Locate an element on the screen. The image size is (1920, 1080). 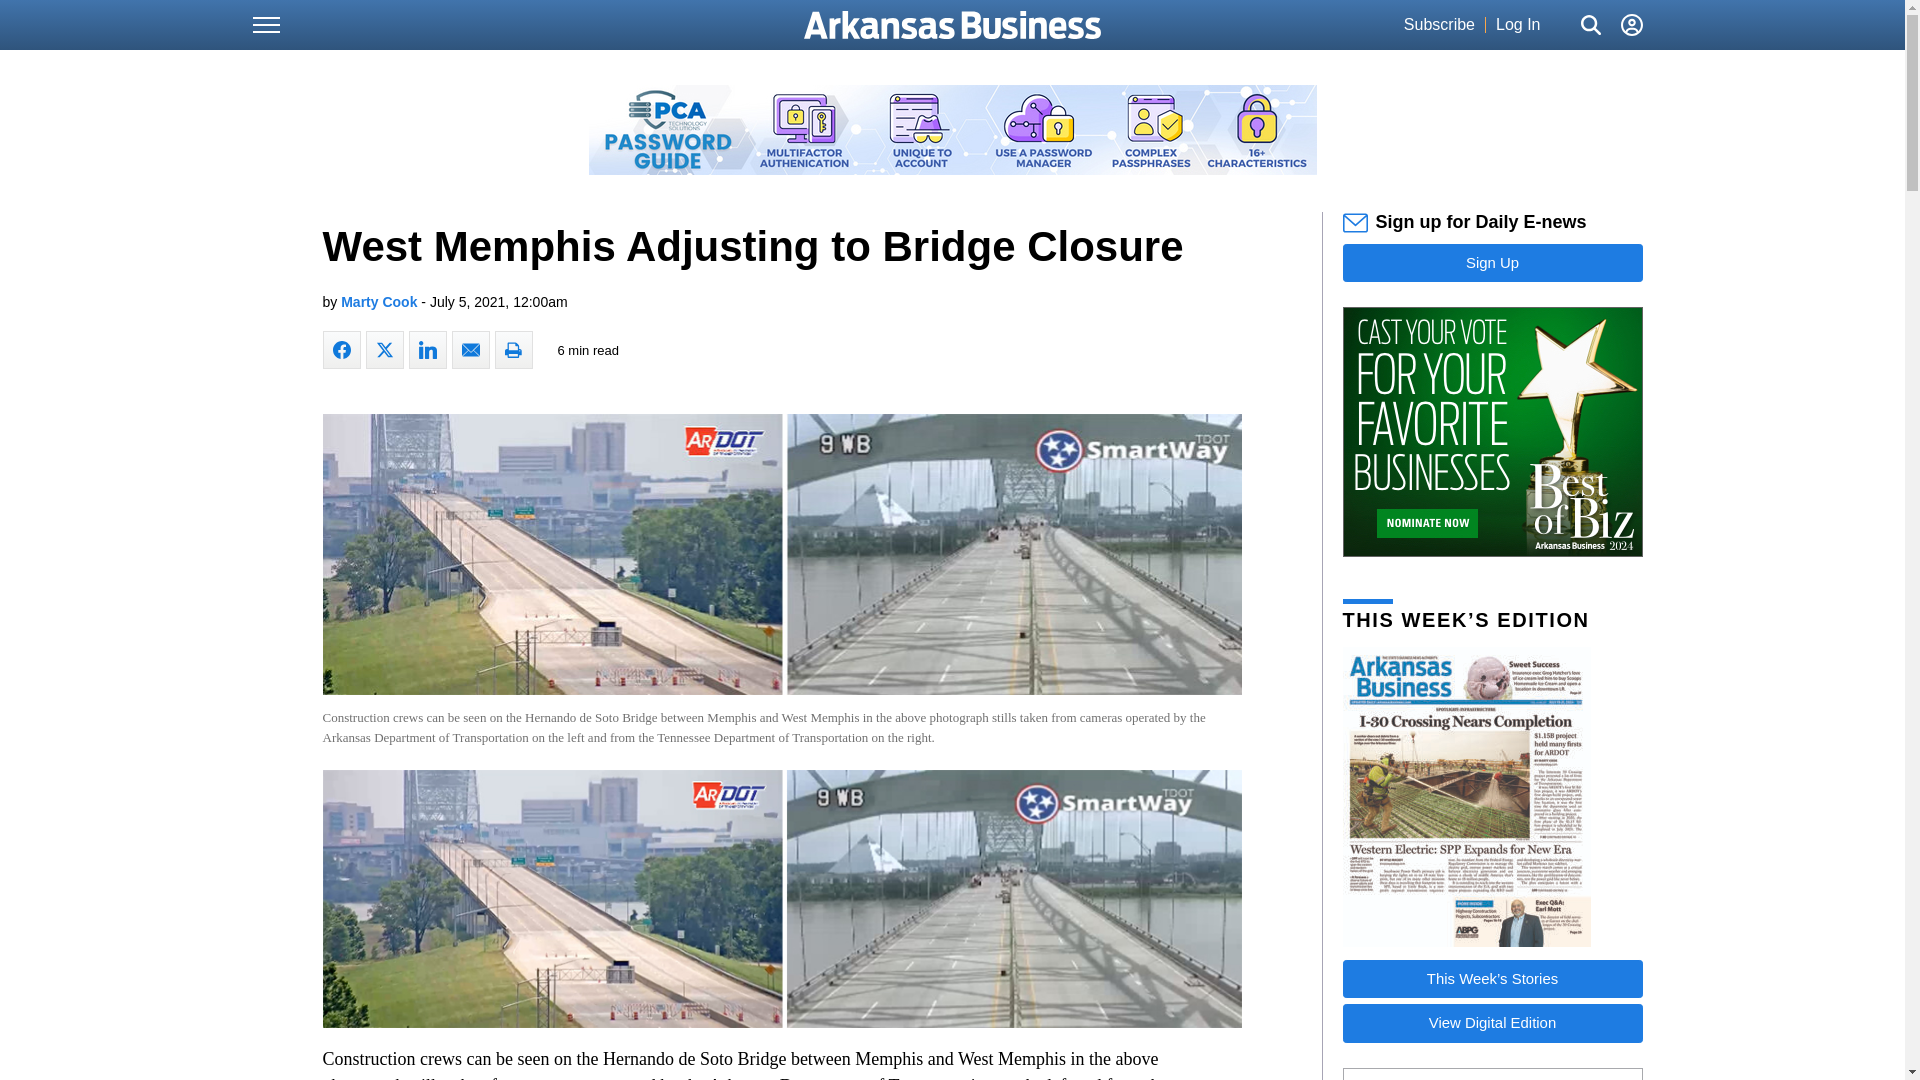
Share on LinkedIn is located at coordinates (426, 350).